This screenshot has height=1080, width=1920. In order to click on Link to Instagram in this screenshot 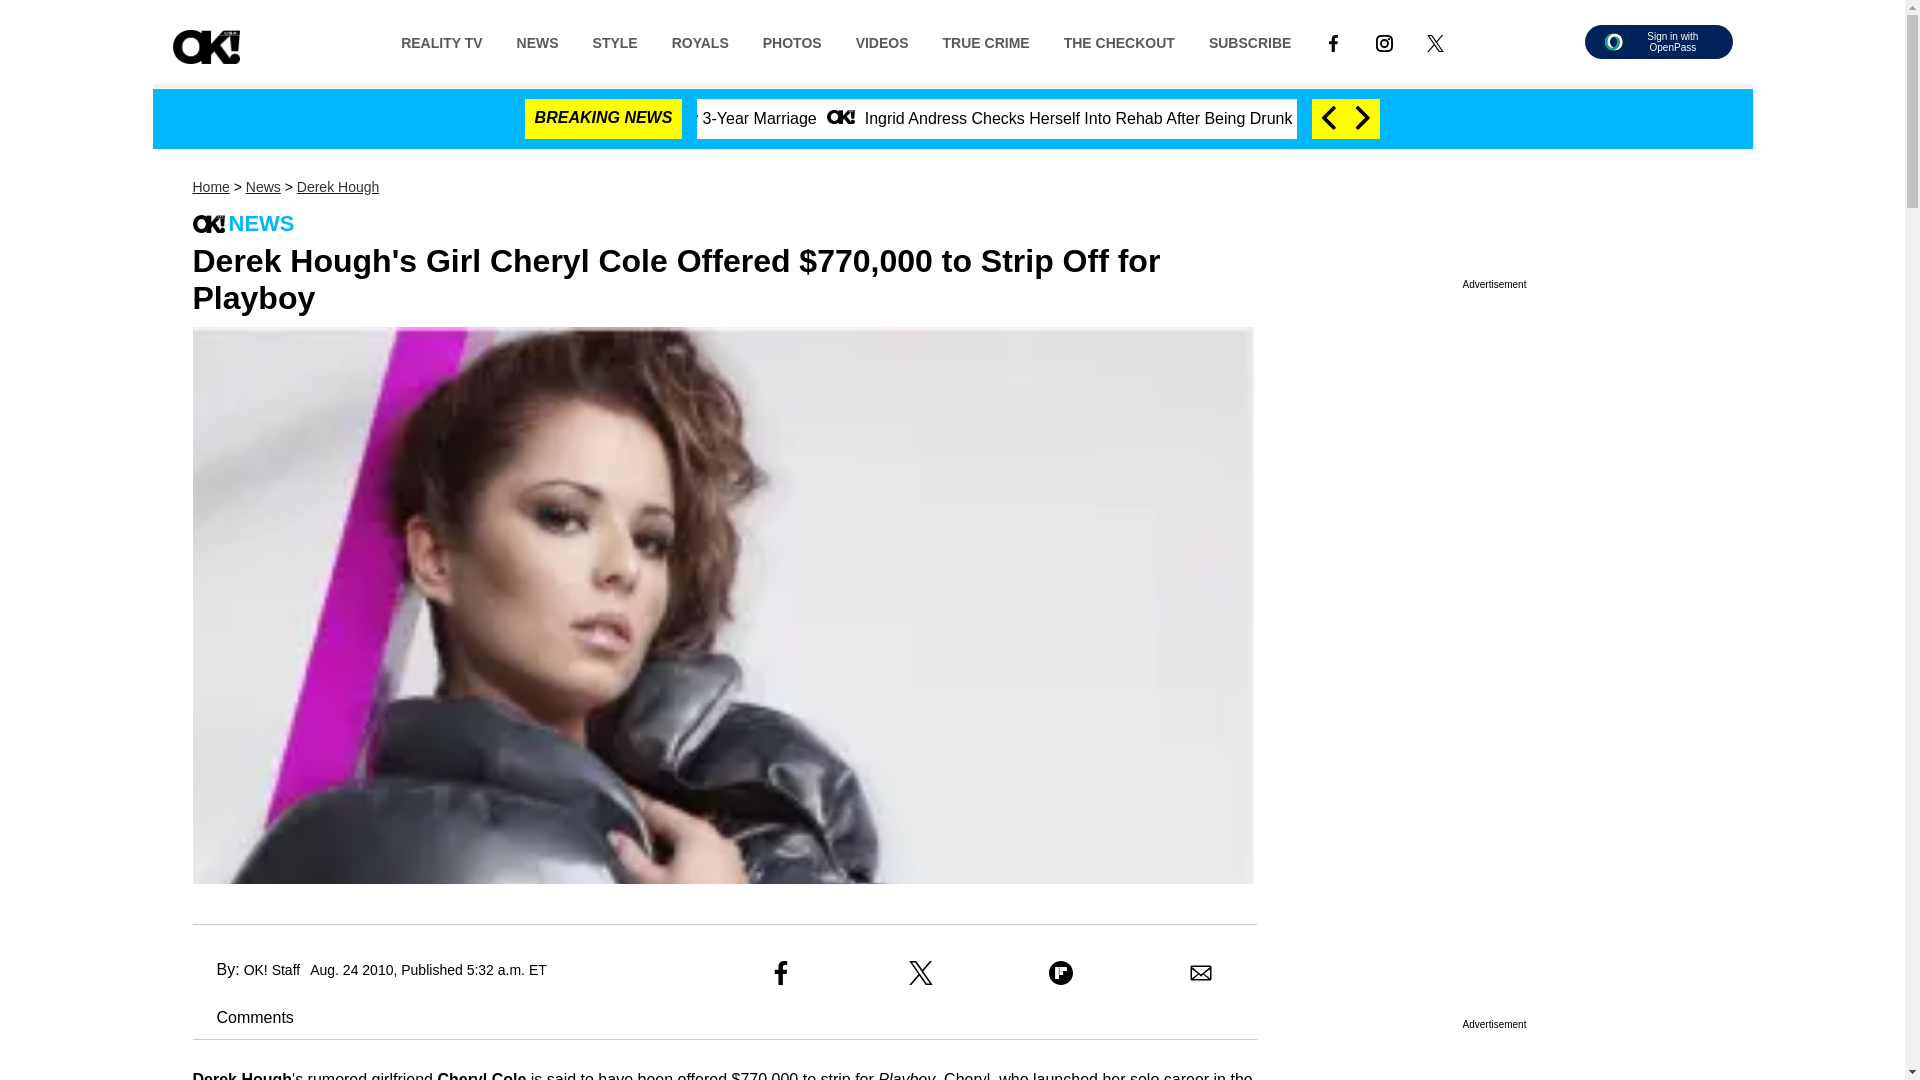, I will do `click(1384, 41)`.